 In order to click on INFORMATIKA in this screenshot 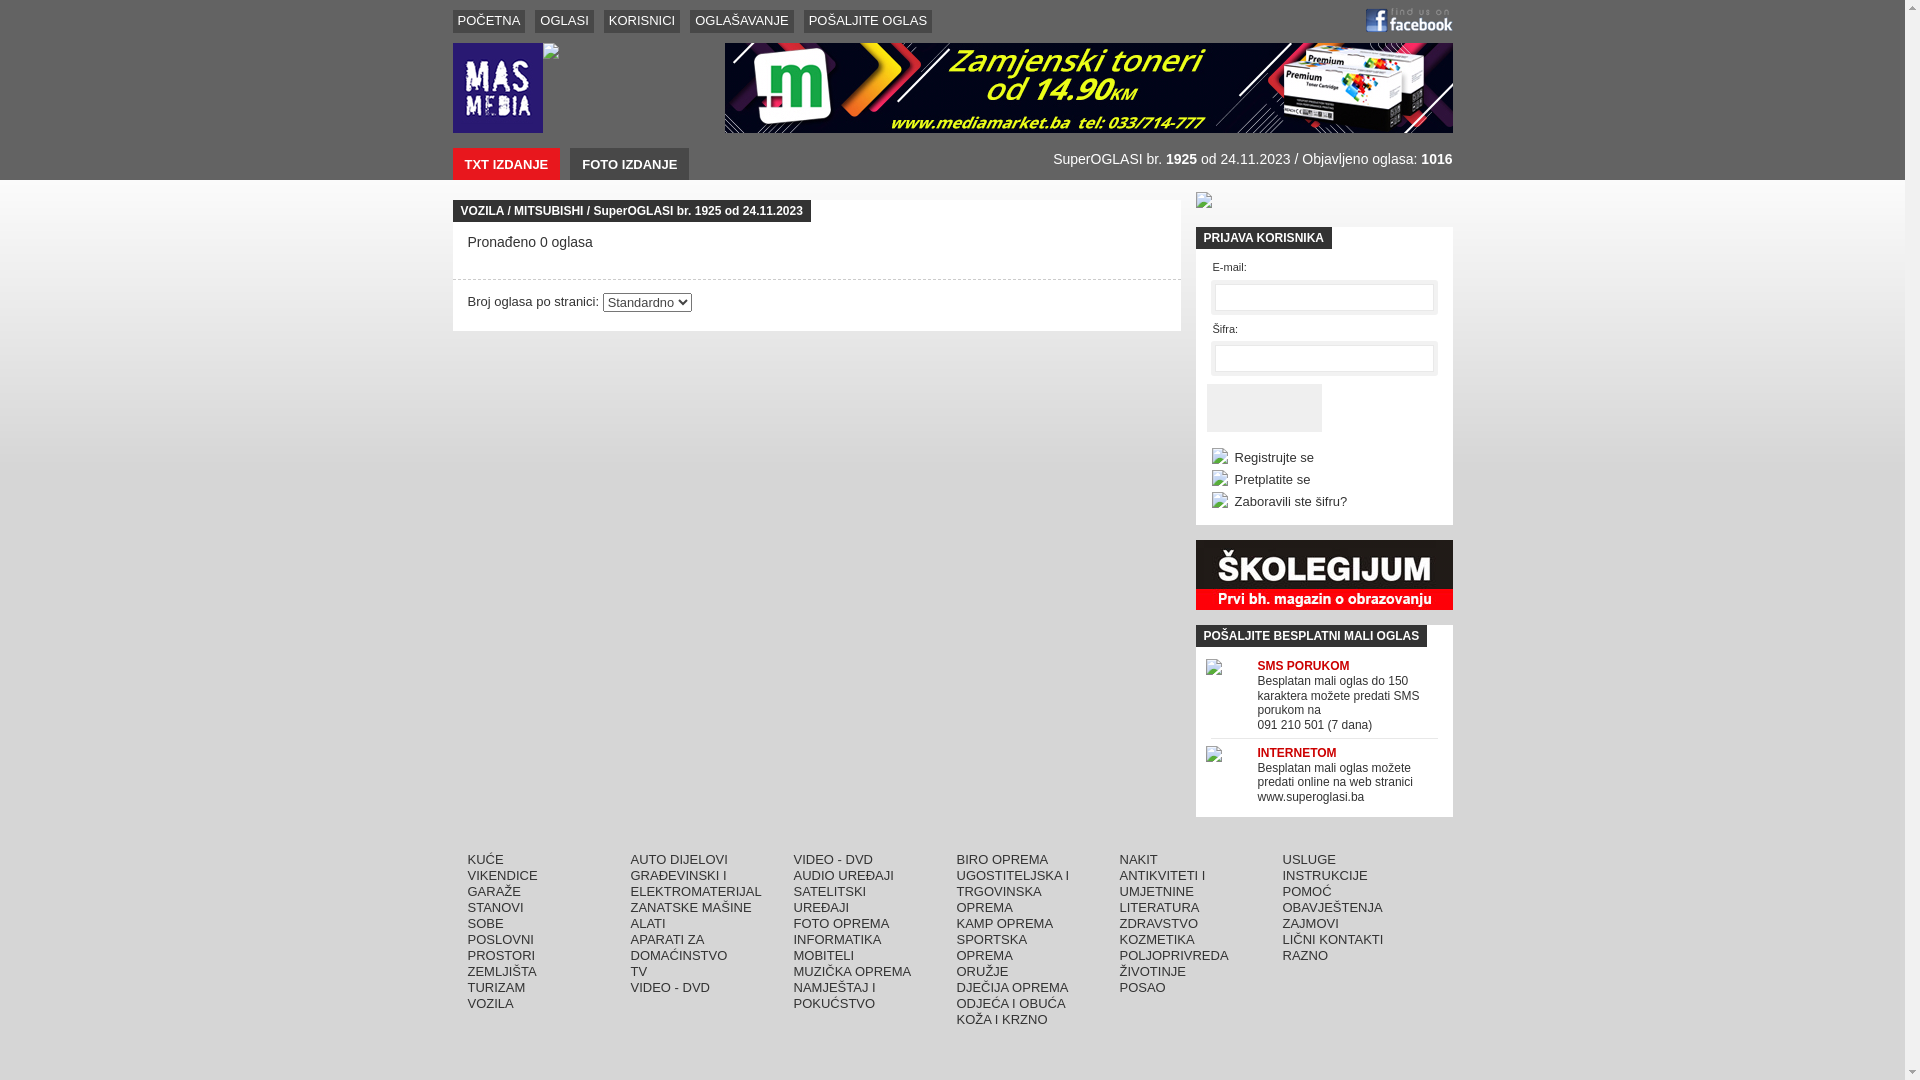, I will do `click(838, 940)`.